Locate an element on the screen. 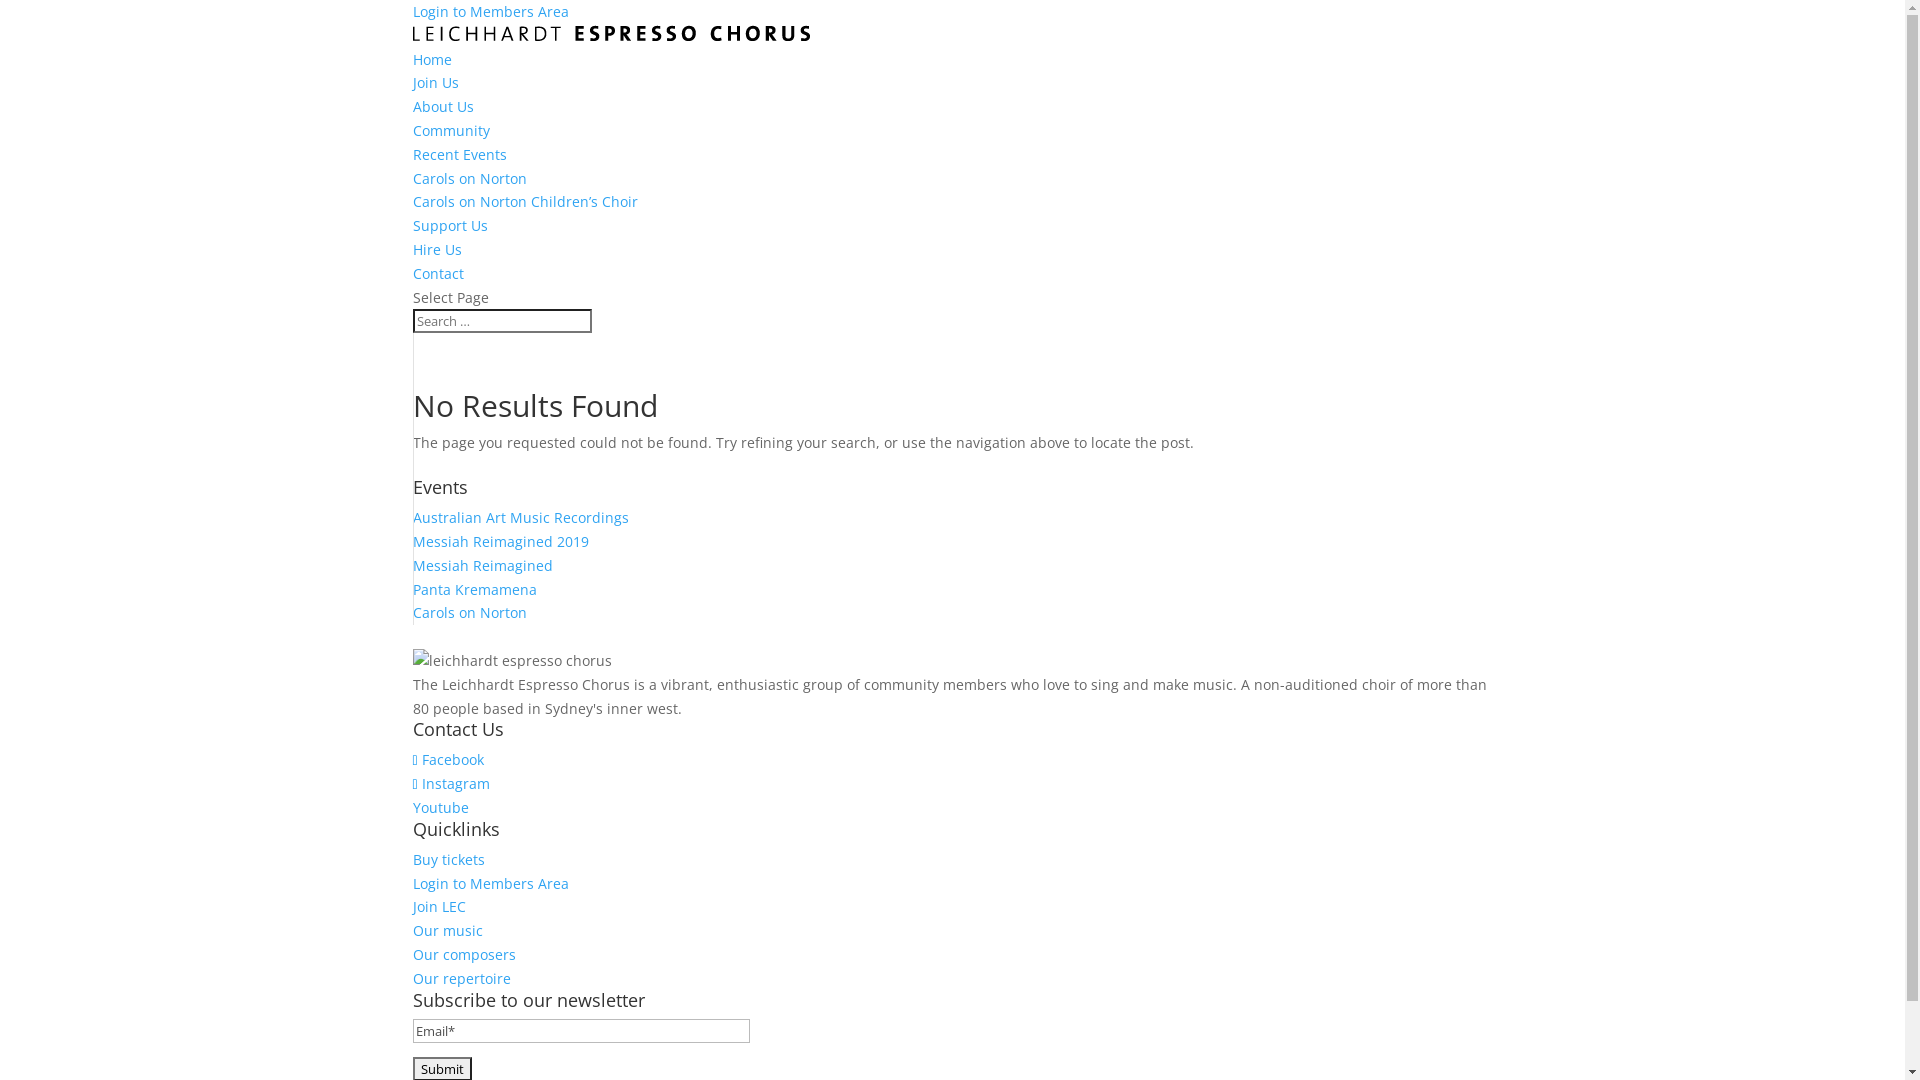  Facebook is located at coordinates (448, 760).